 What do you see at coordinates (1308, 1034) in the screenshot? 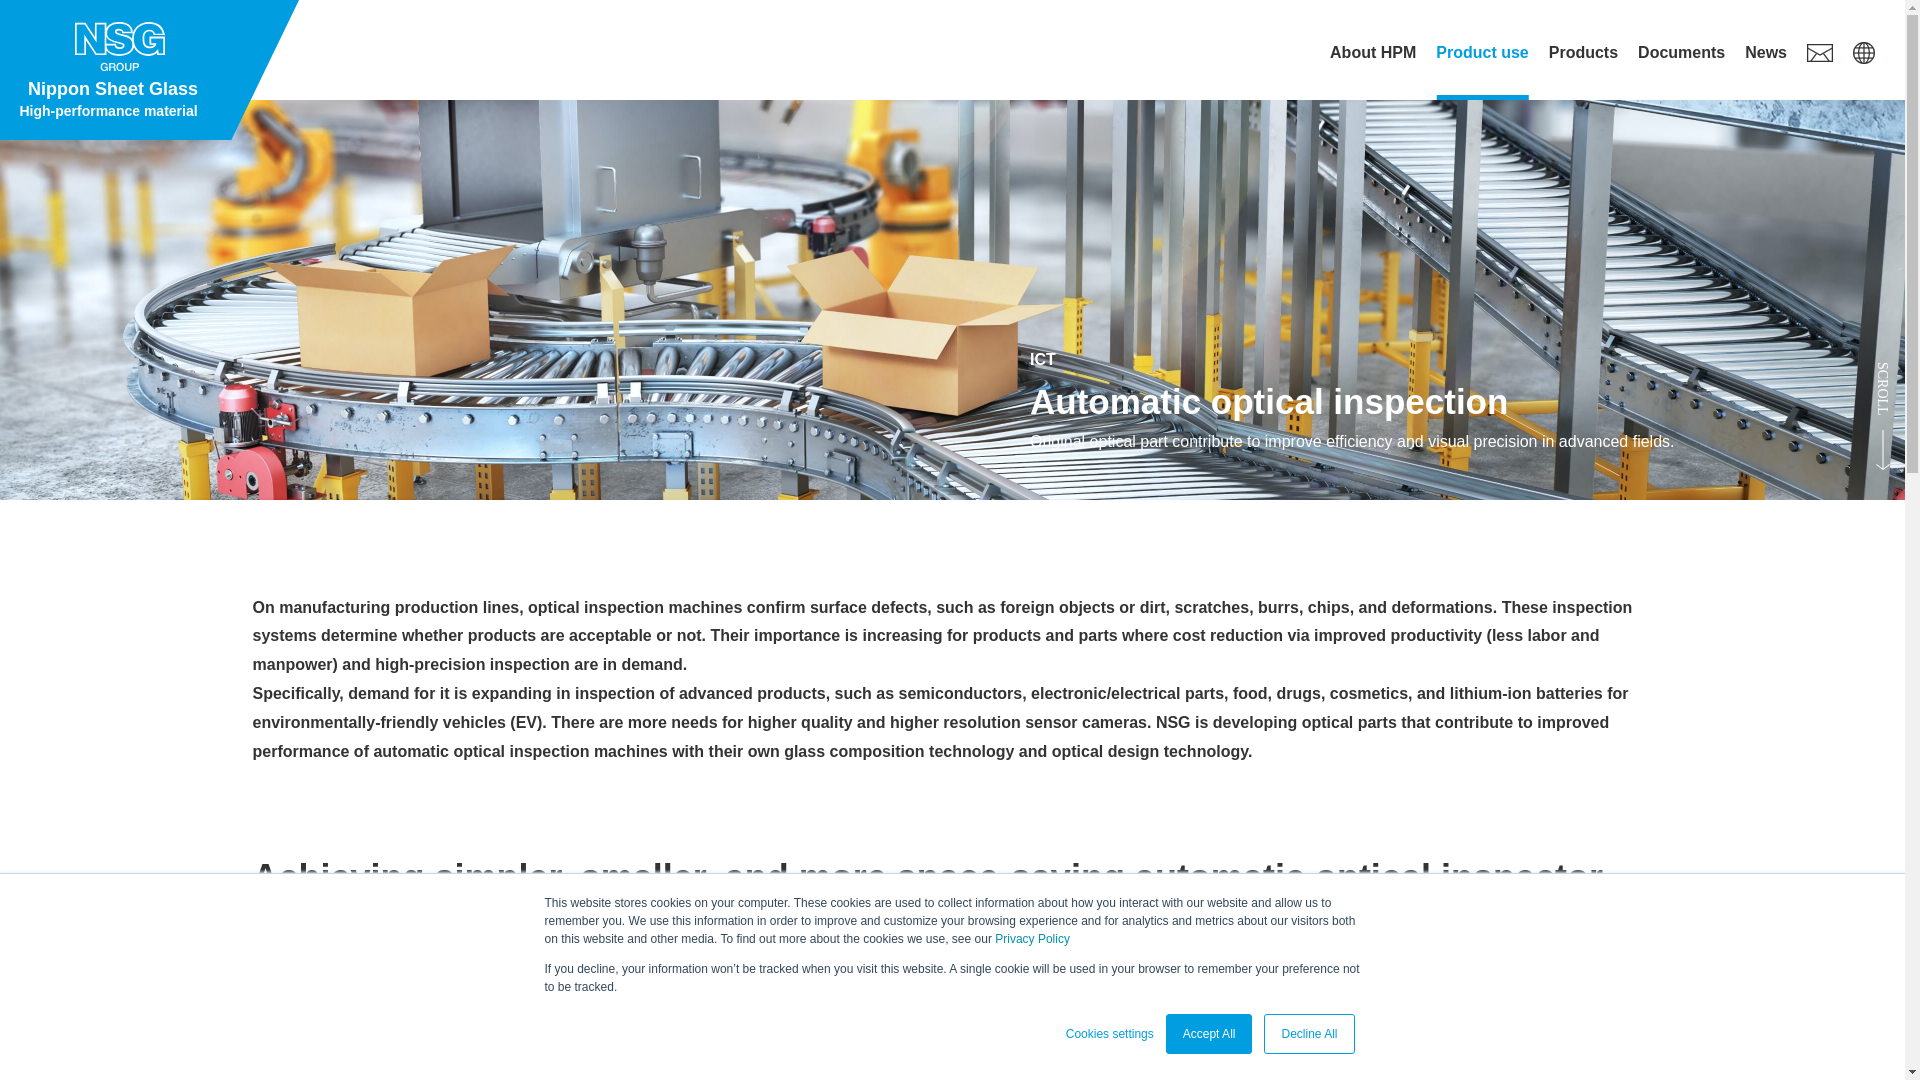
I see `Products` at bounding box center [1308, 1034].